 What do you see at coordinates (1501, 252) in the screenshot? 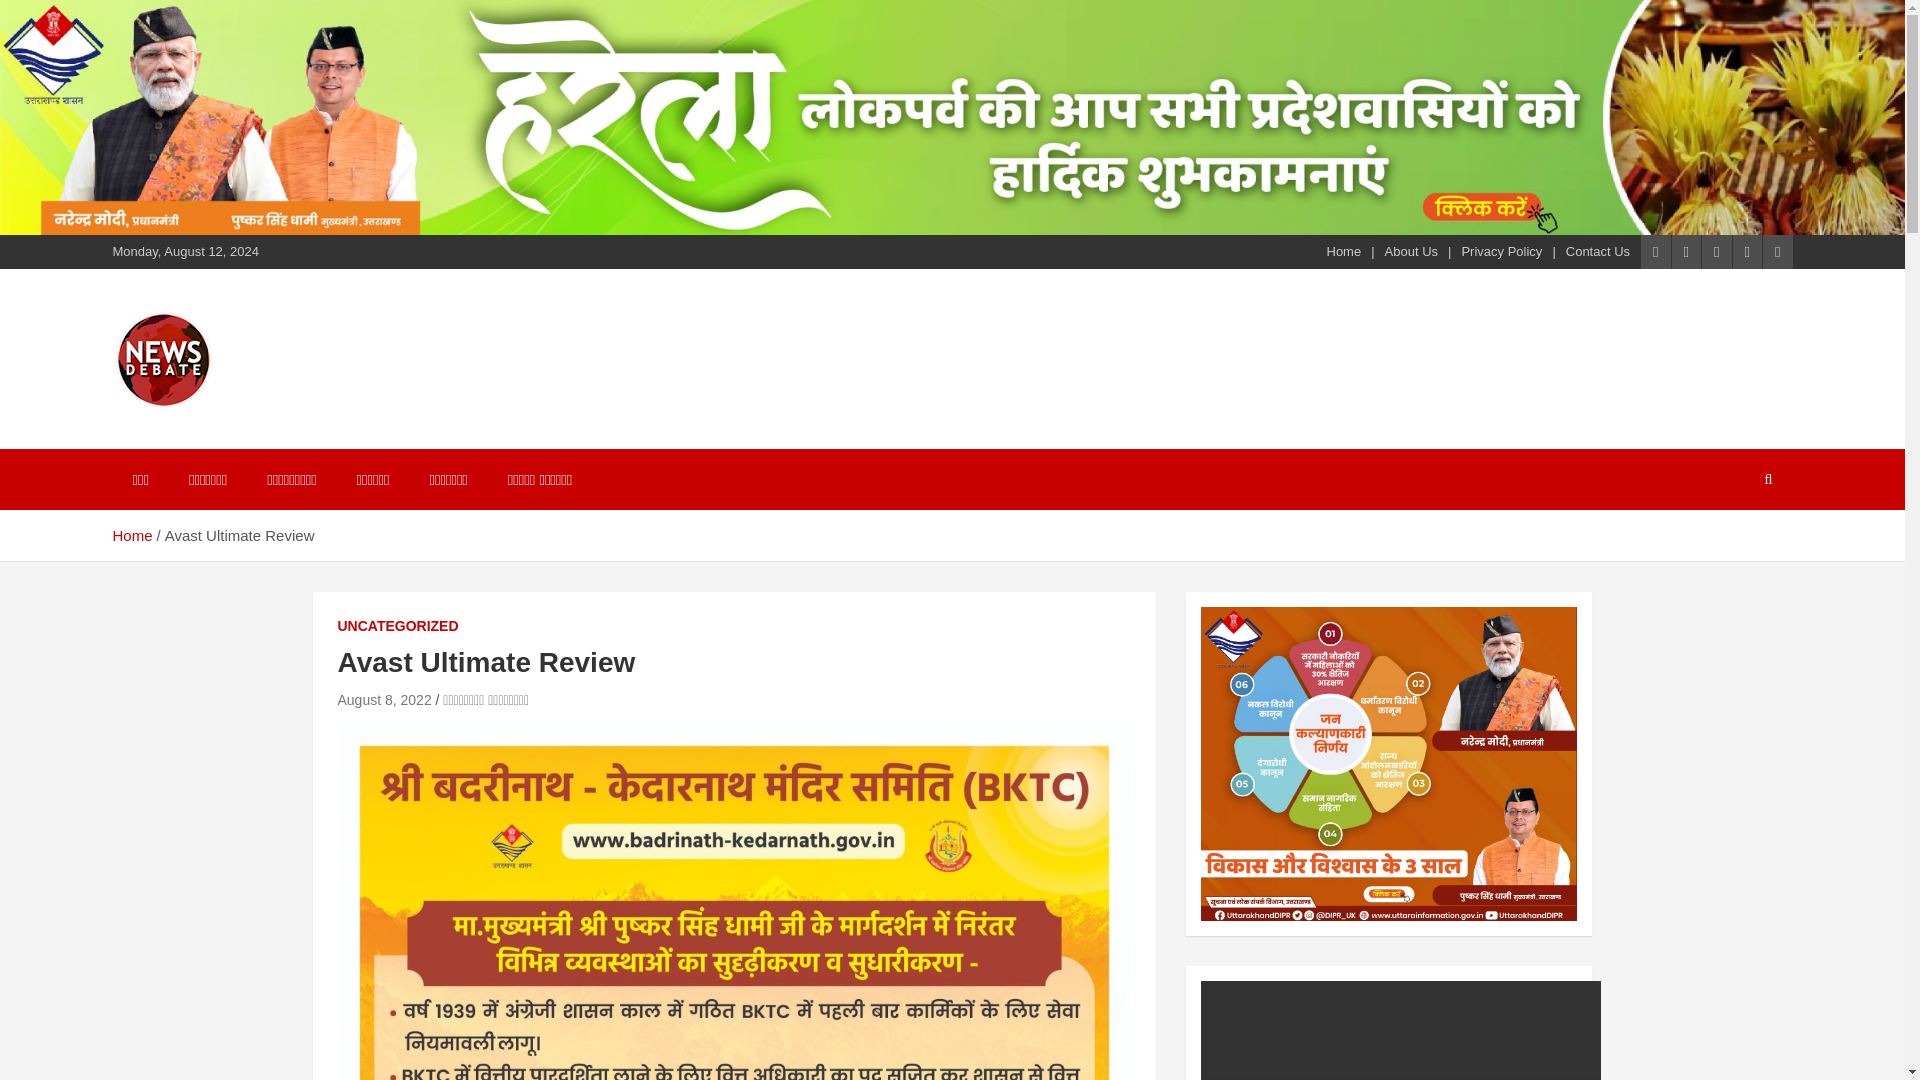
I see `Privacy Policy` at bounding box center [1501, 252].